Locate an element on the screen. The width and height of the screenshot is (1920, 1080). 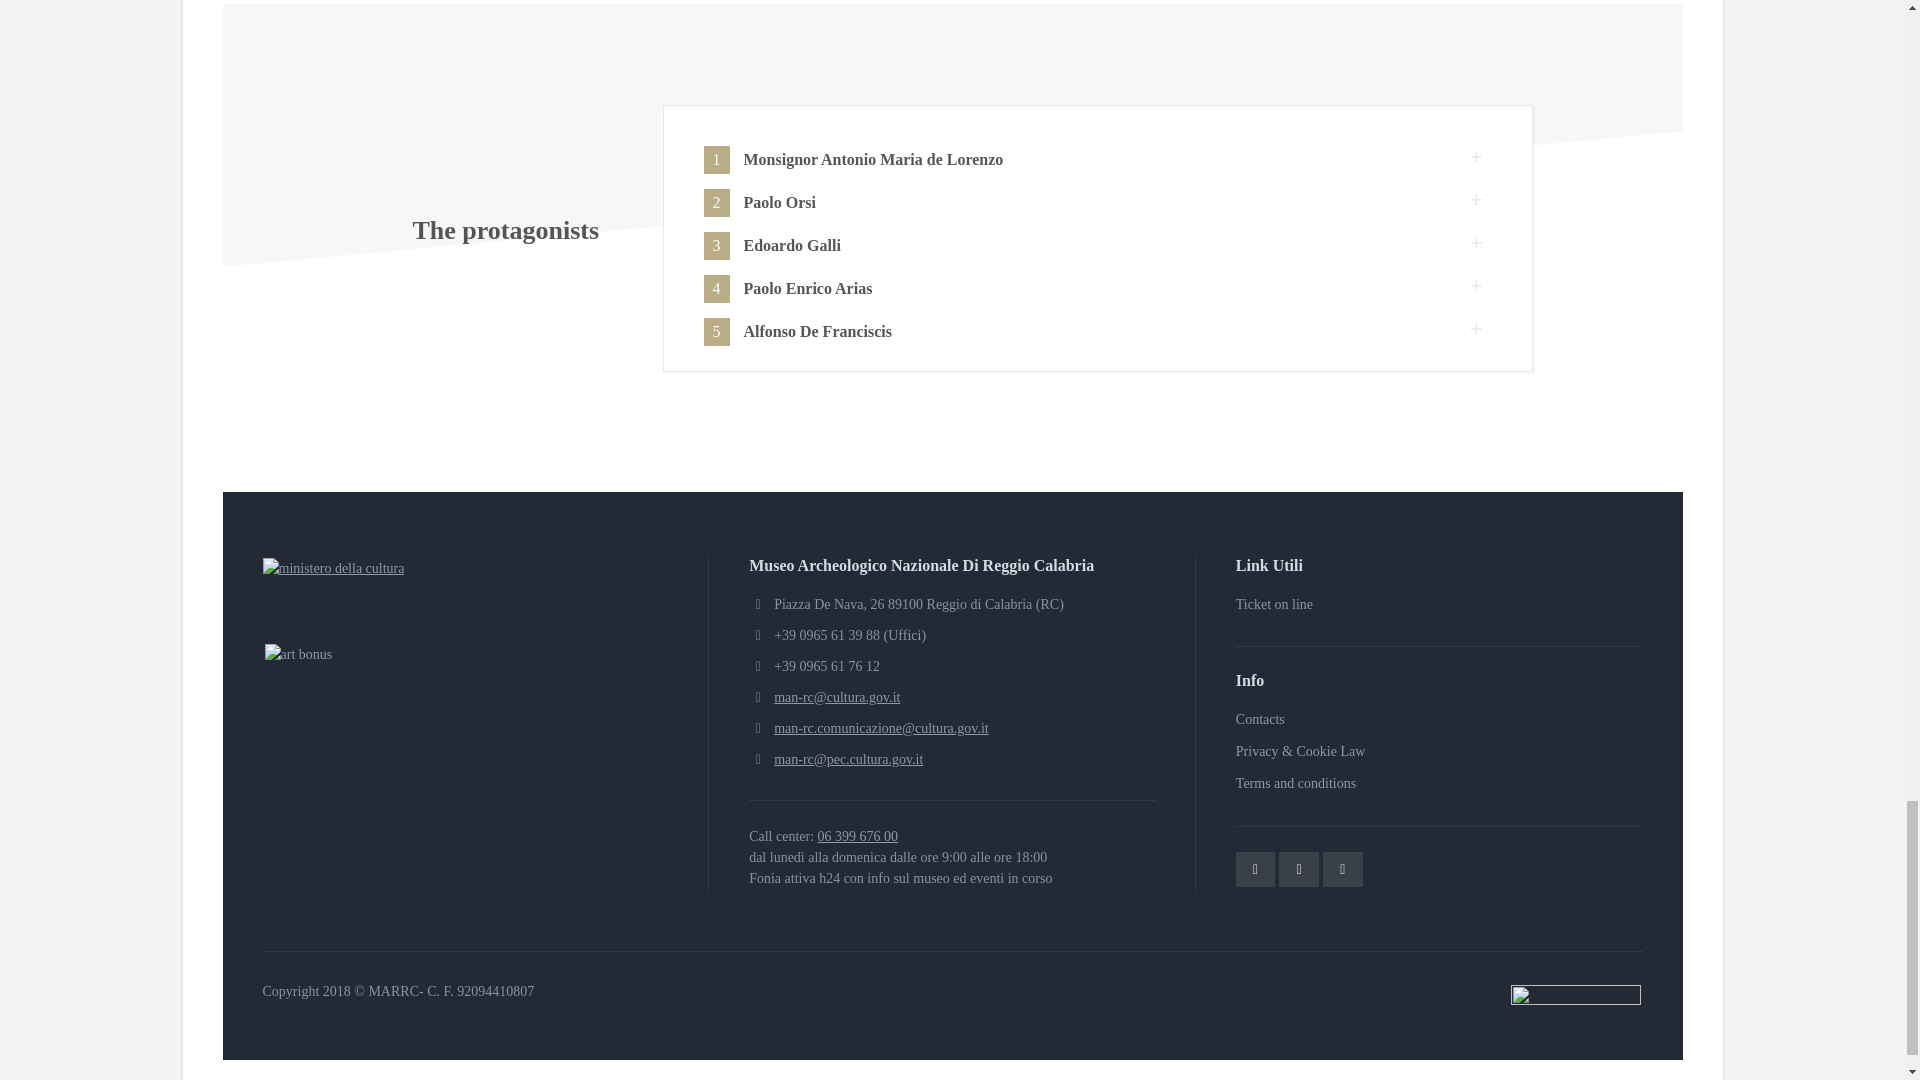
Instagram is located at coordinates (1342, 869).